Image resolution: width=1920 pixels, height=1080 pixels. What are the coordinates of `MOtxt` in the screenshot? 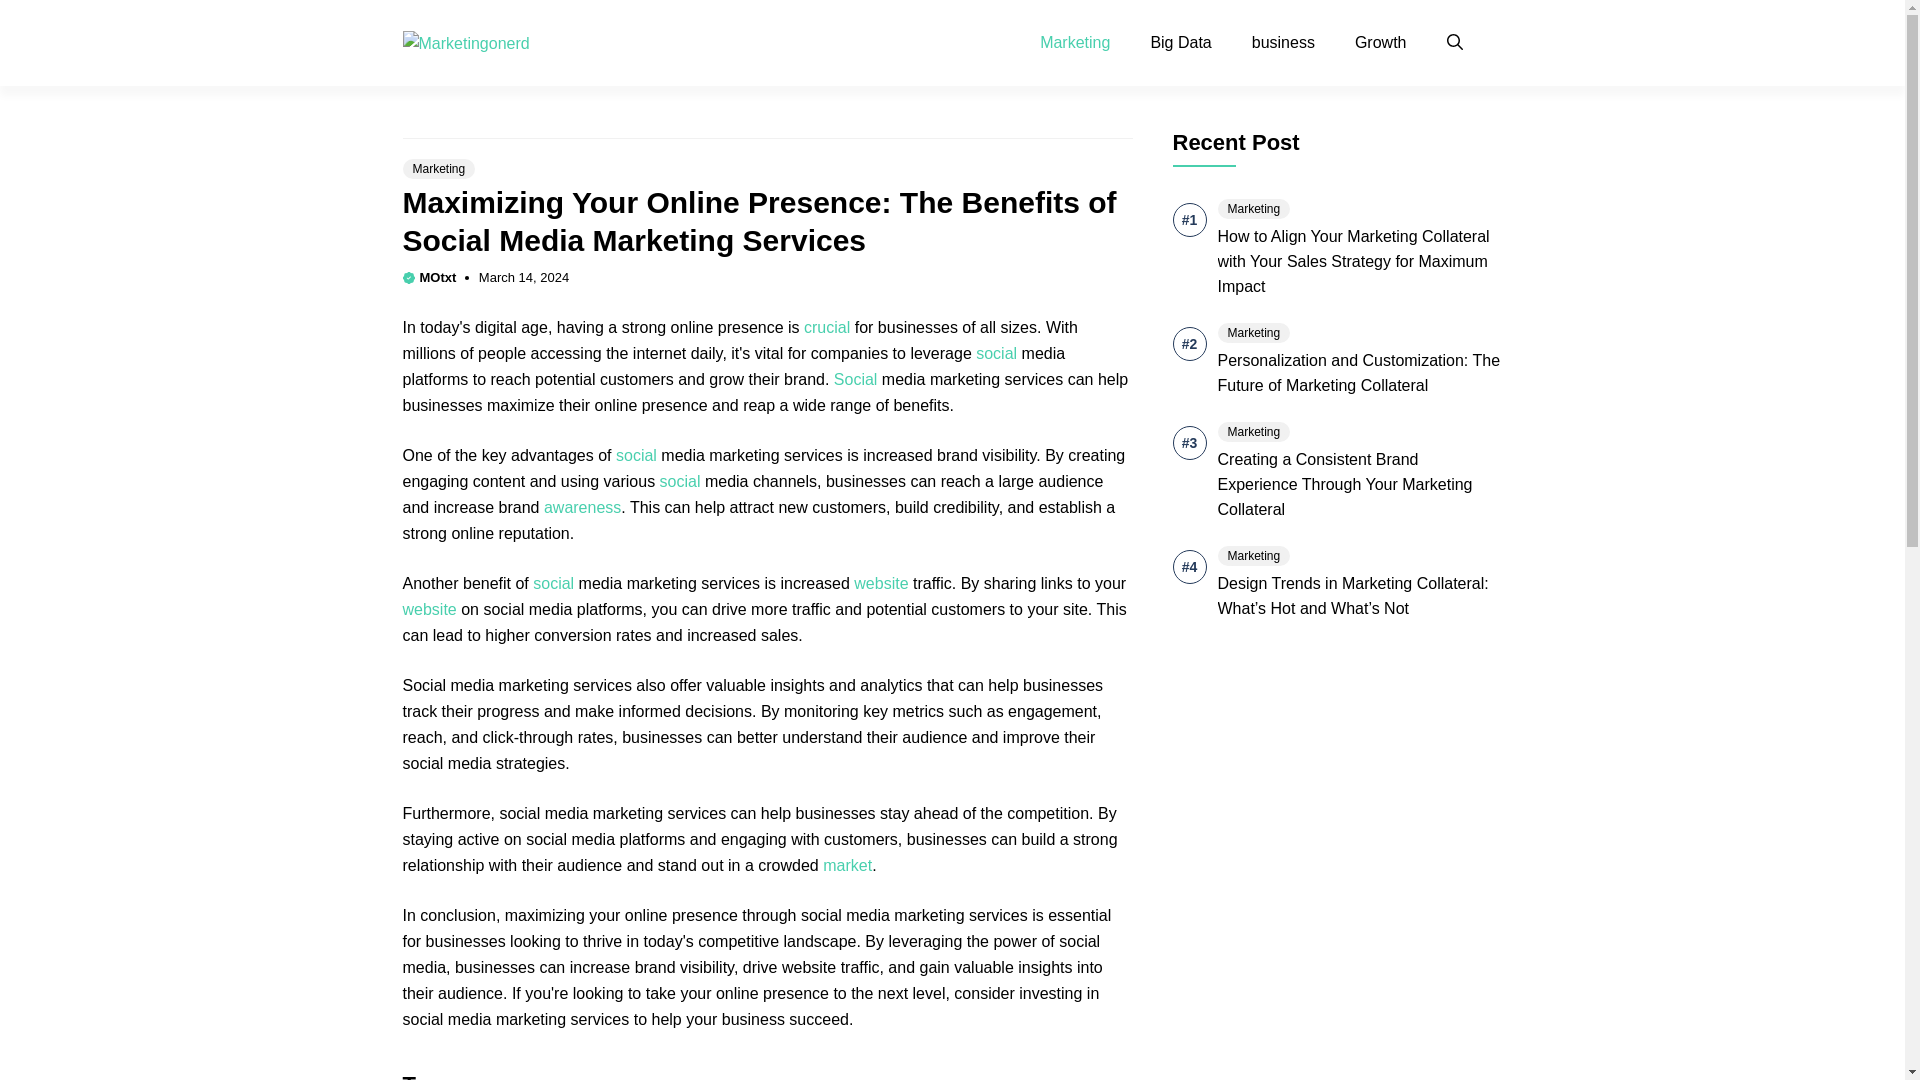 It's located at (438, 278).